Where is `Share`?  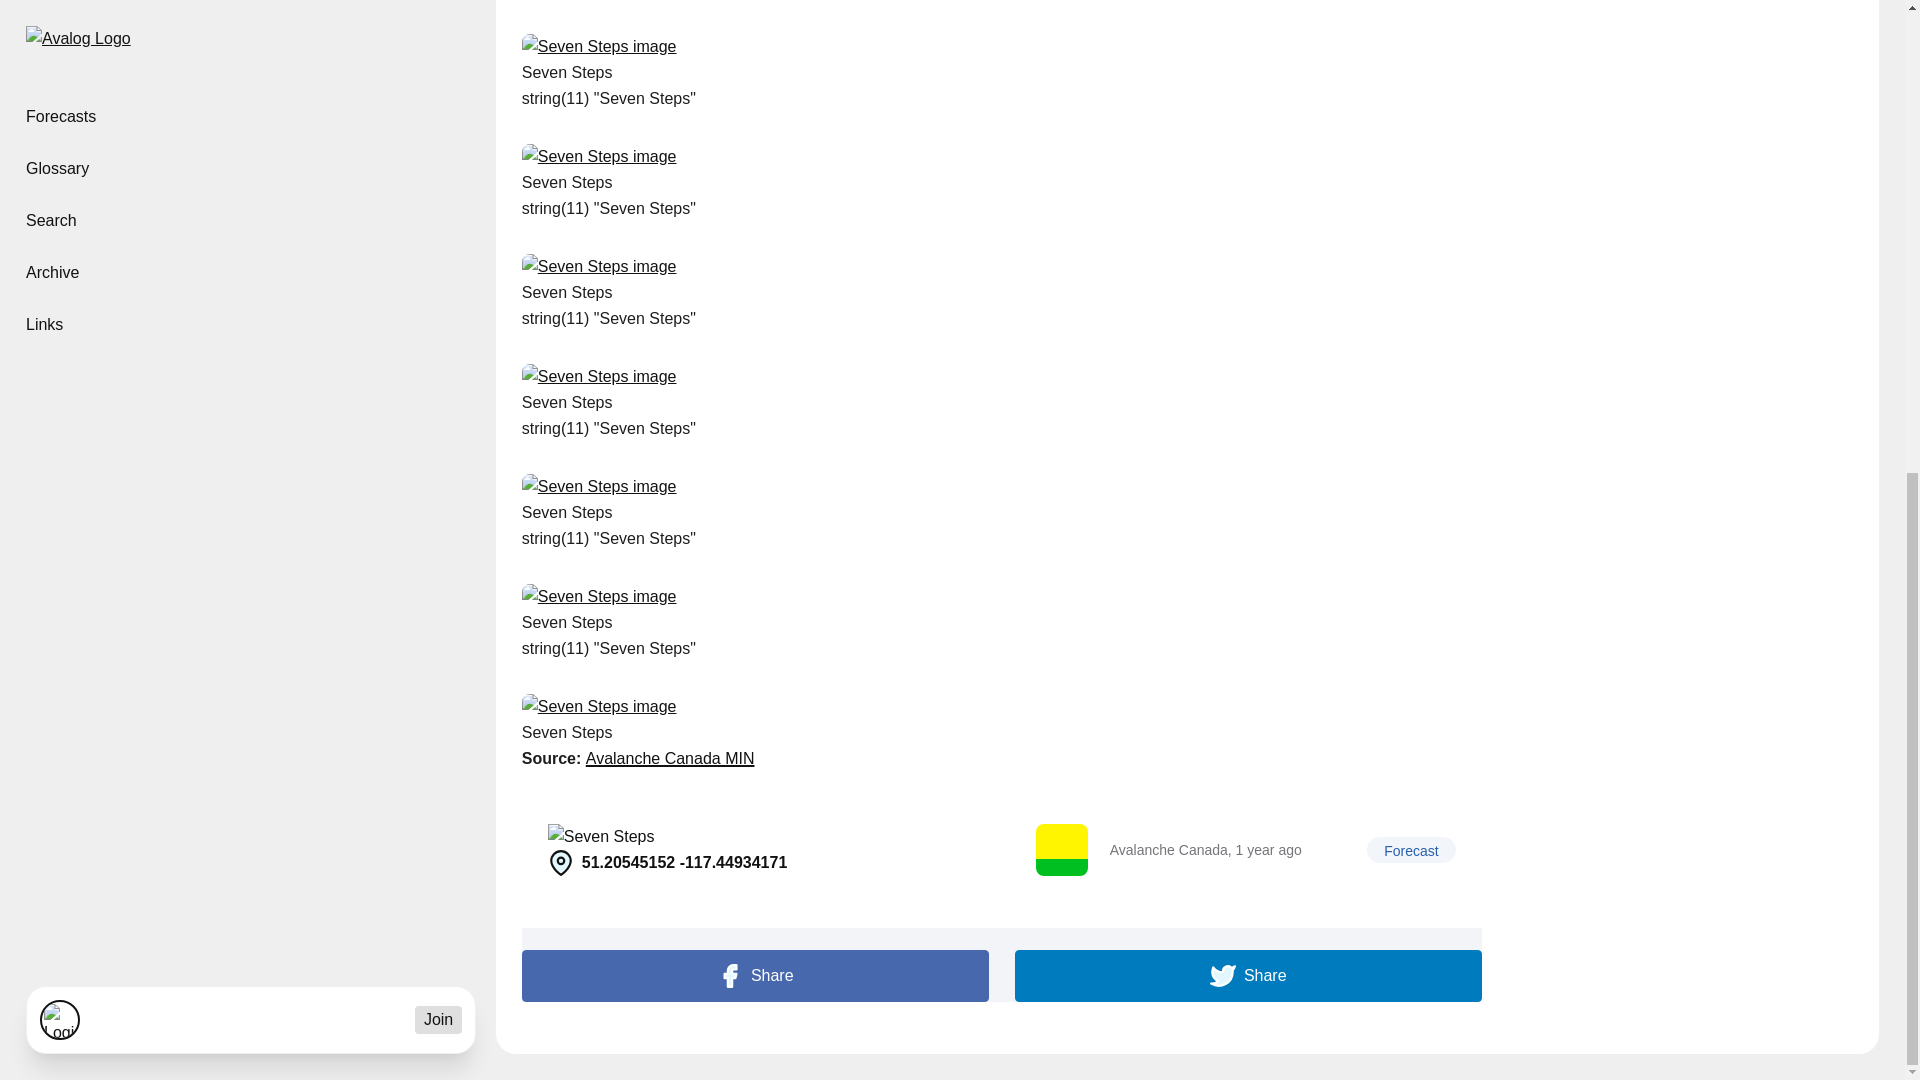 Share is located at coordinates (755, 976).